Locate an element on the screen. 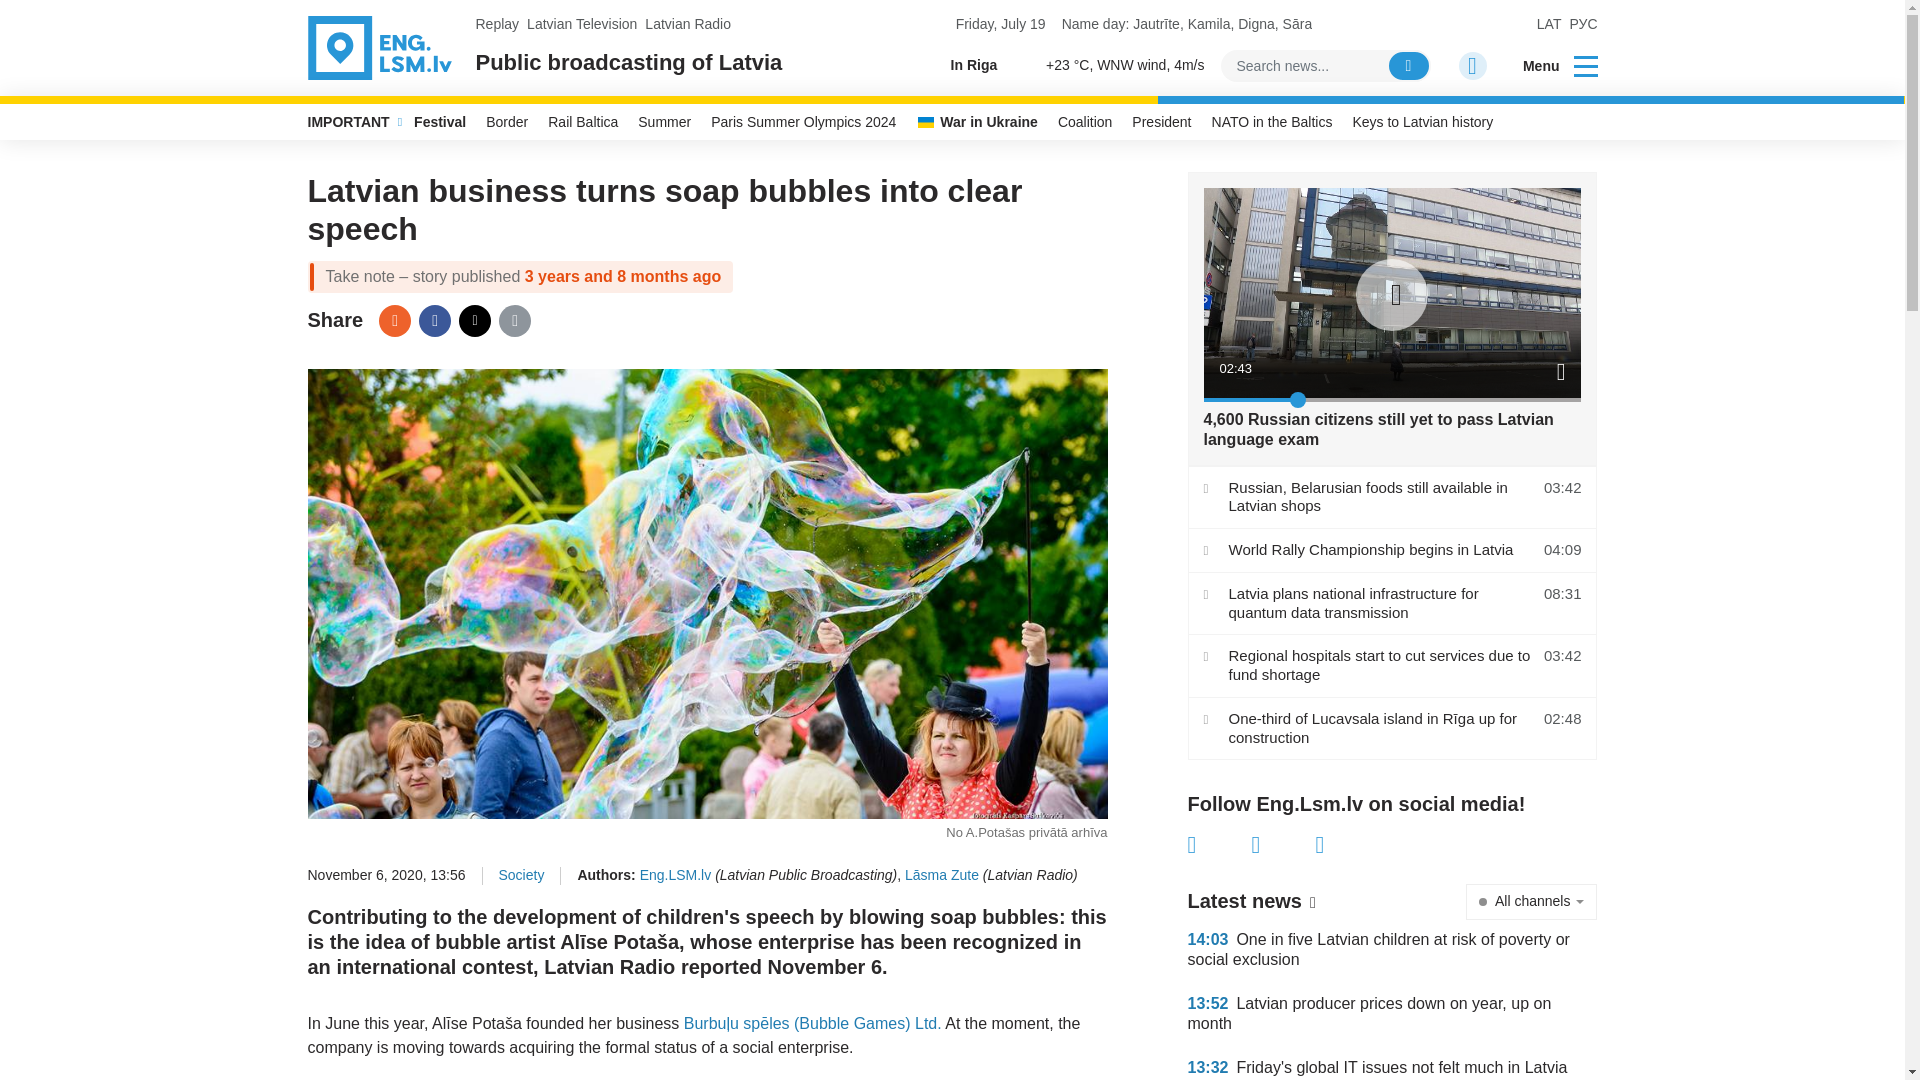 The image size is (1920, 1080). Menu is located at coordinates (1547, 66).